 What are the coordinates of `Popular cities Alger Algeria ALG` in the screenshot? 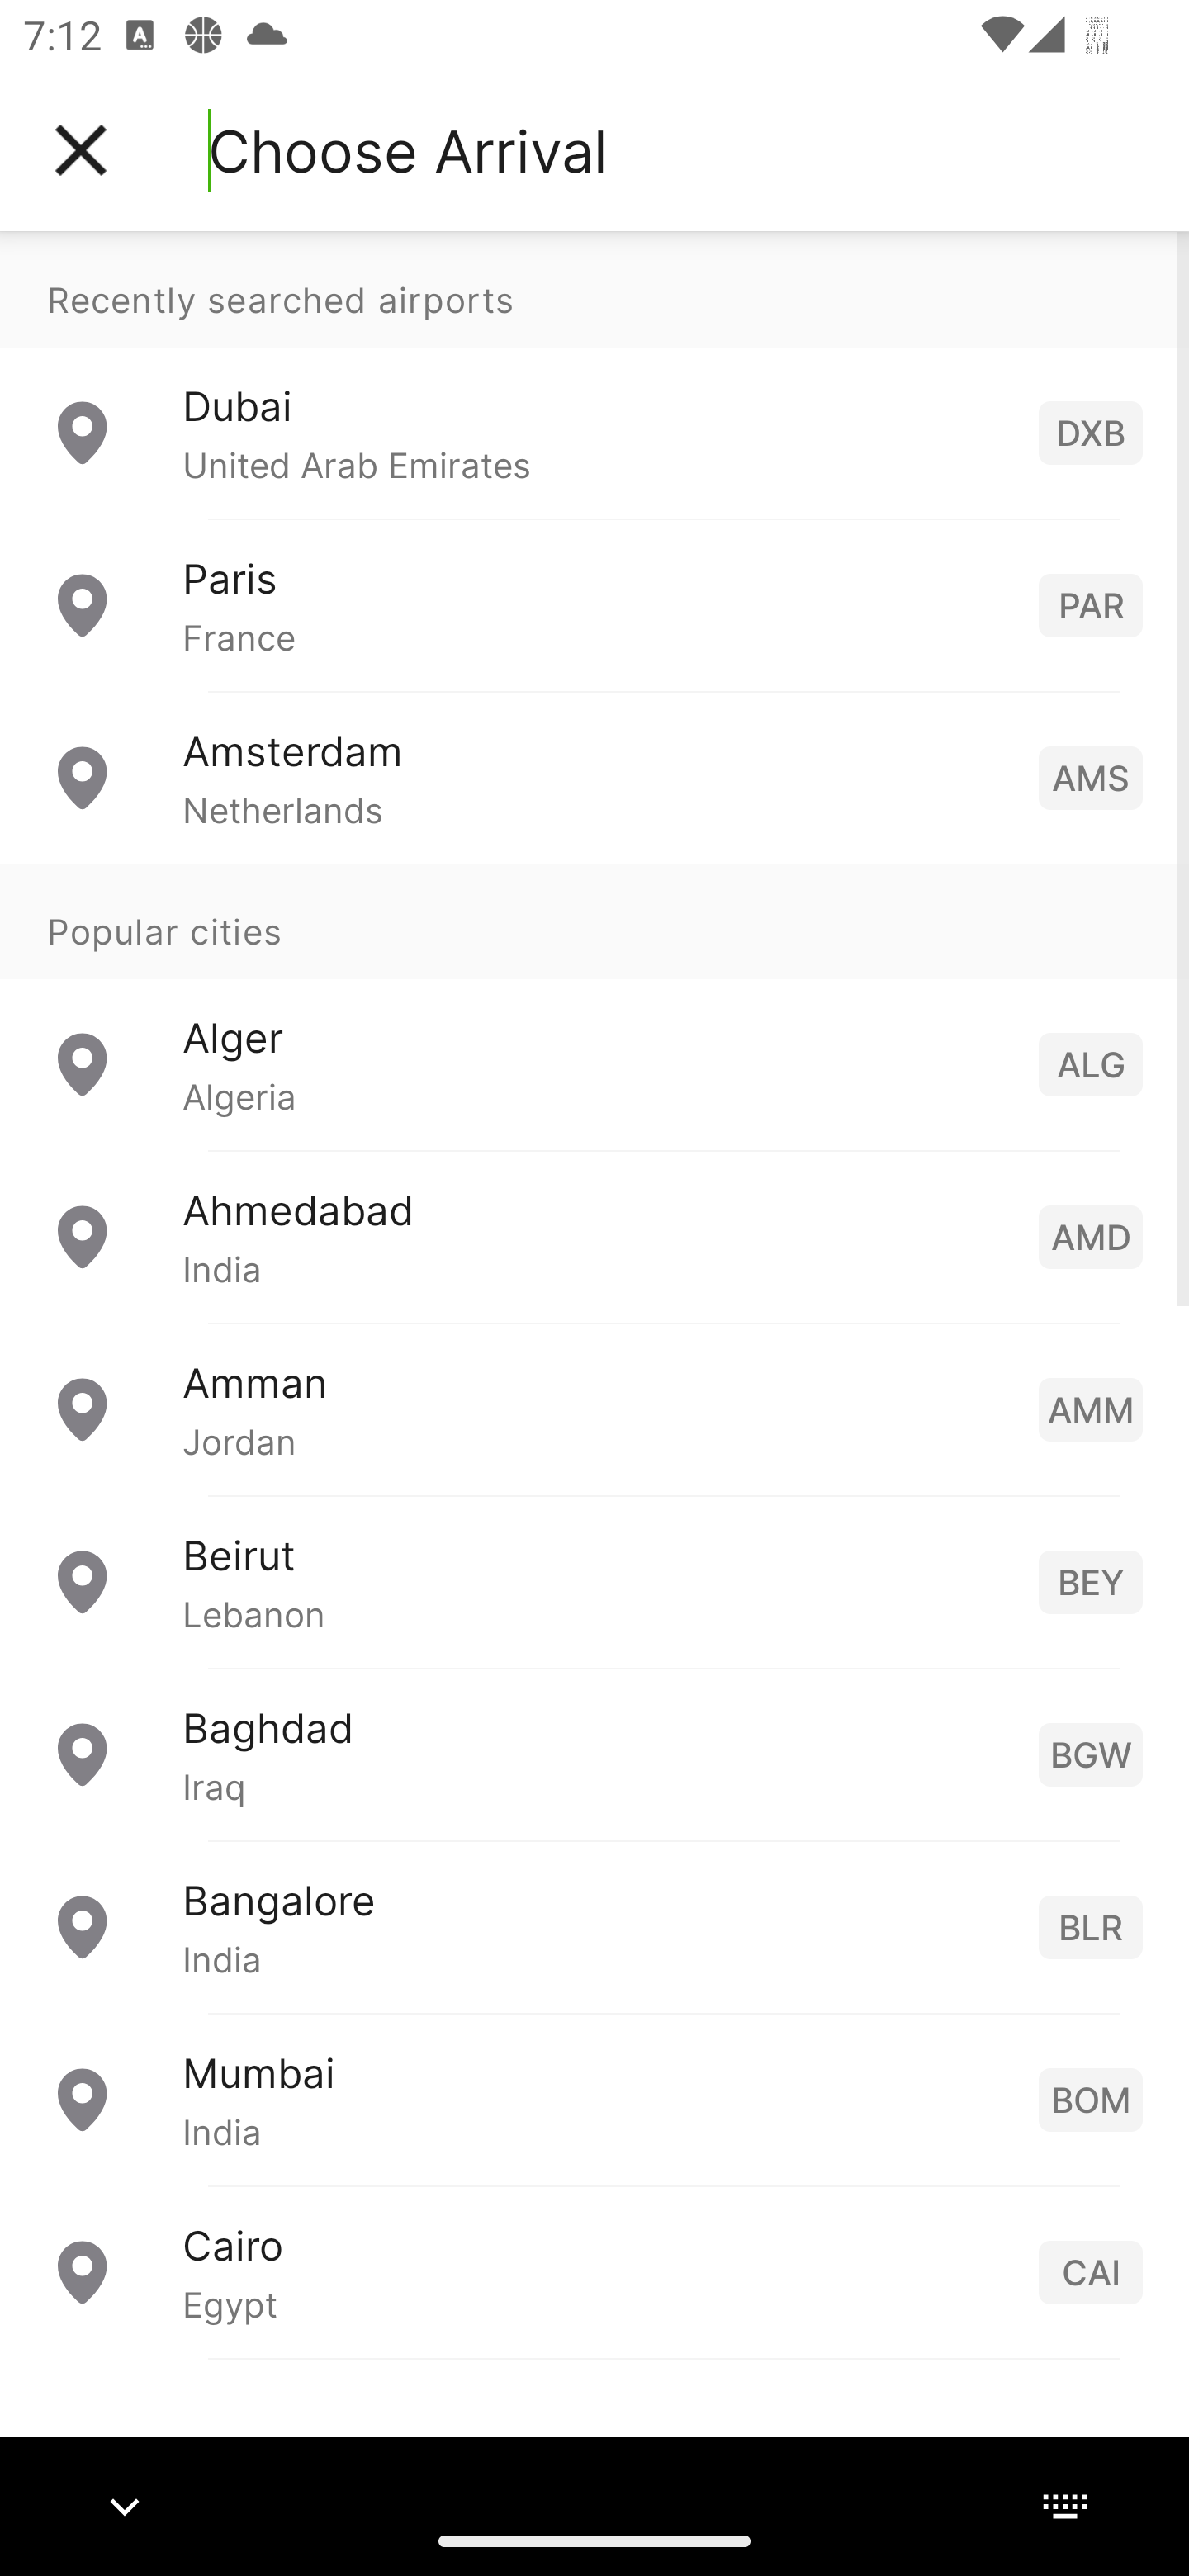 It's located at (594, 1006).